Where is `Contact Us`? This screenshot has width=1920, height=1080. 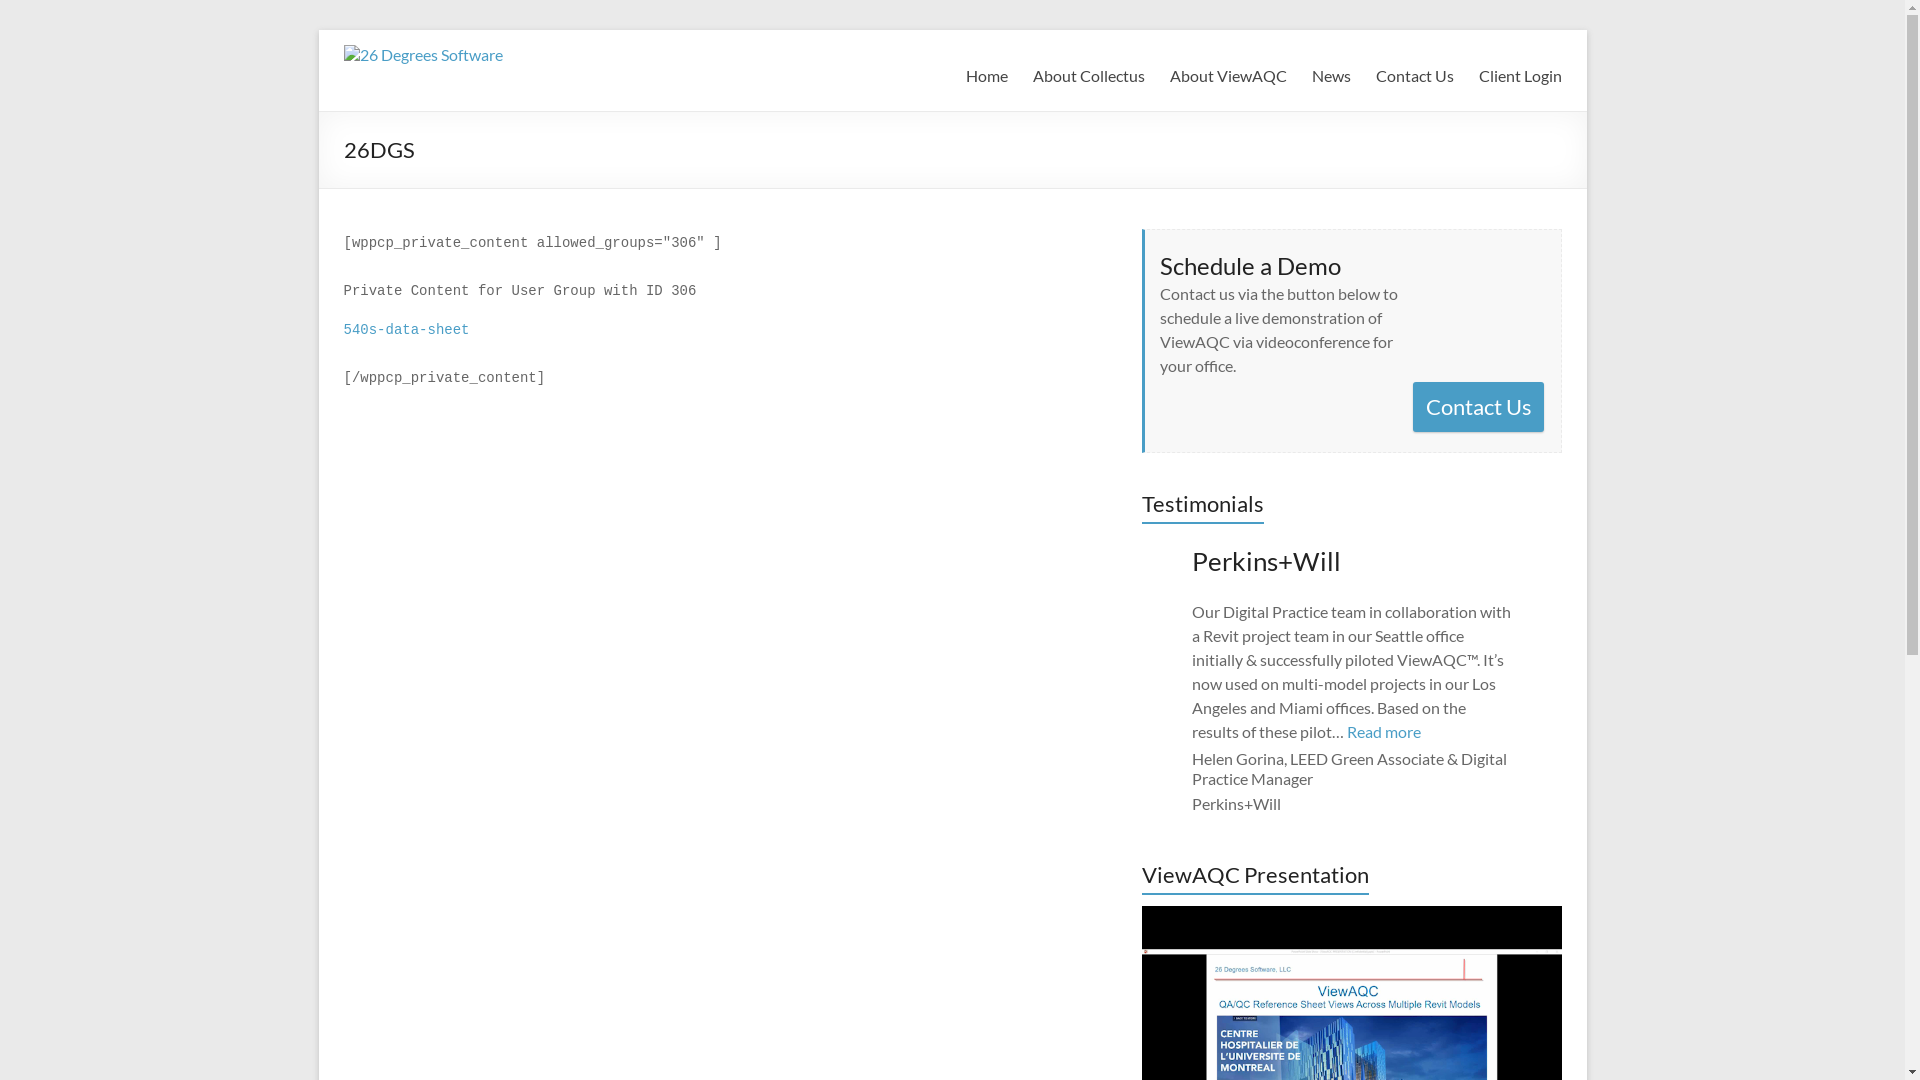
Contact Us is located at coordinates (1478, 407).